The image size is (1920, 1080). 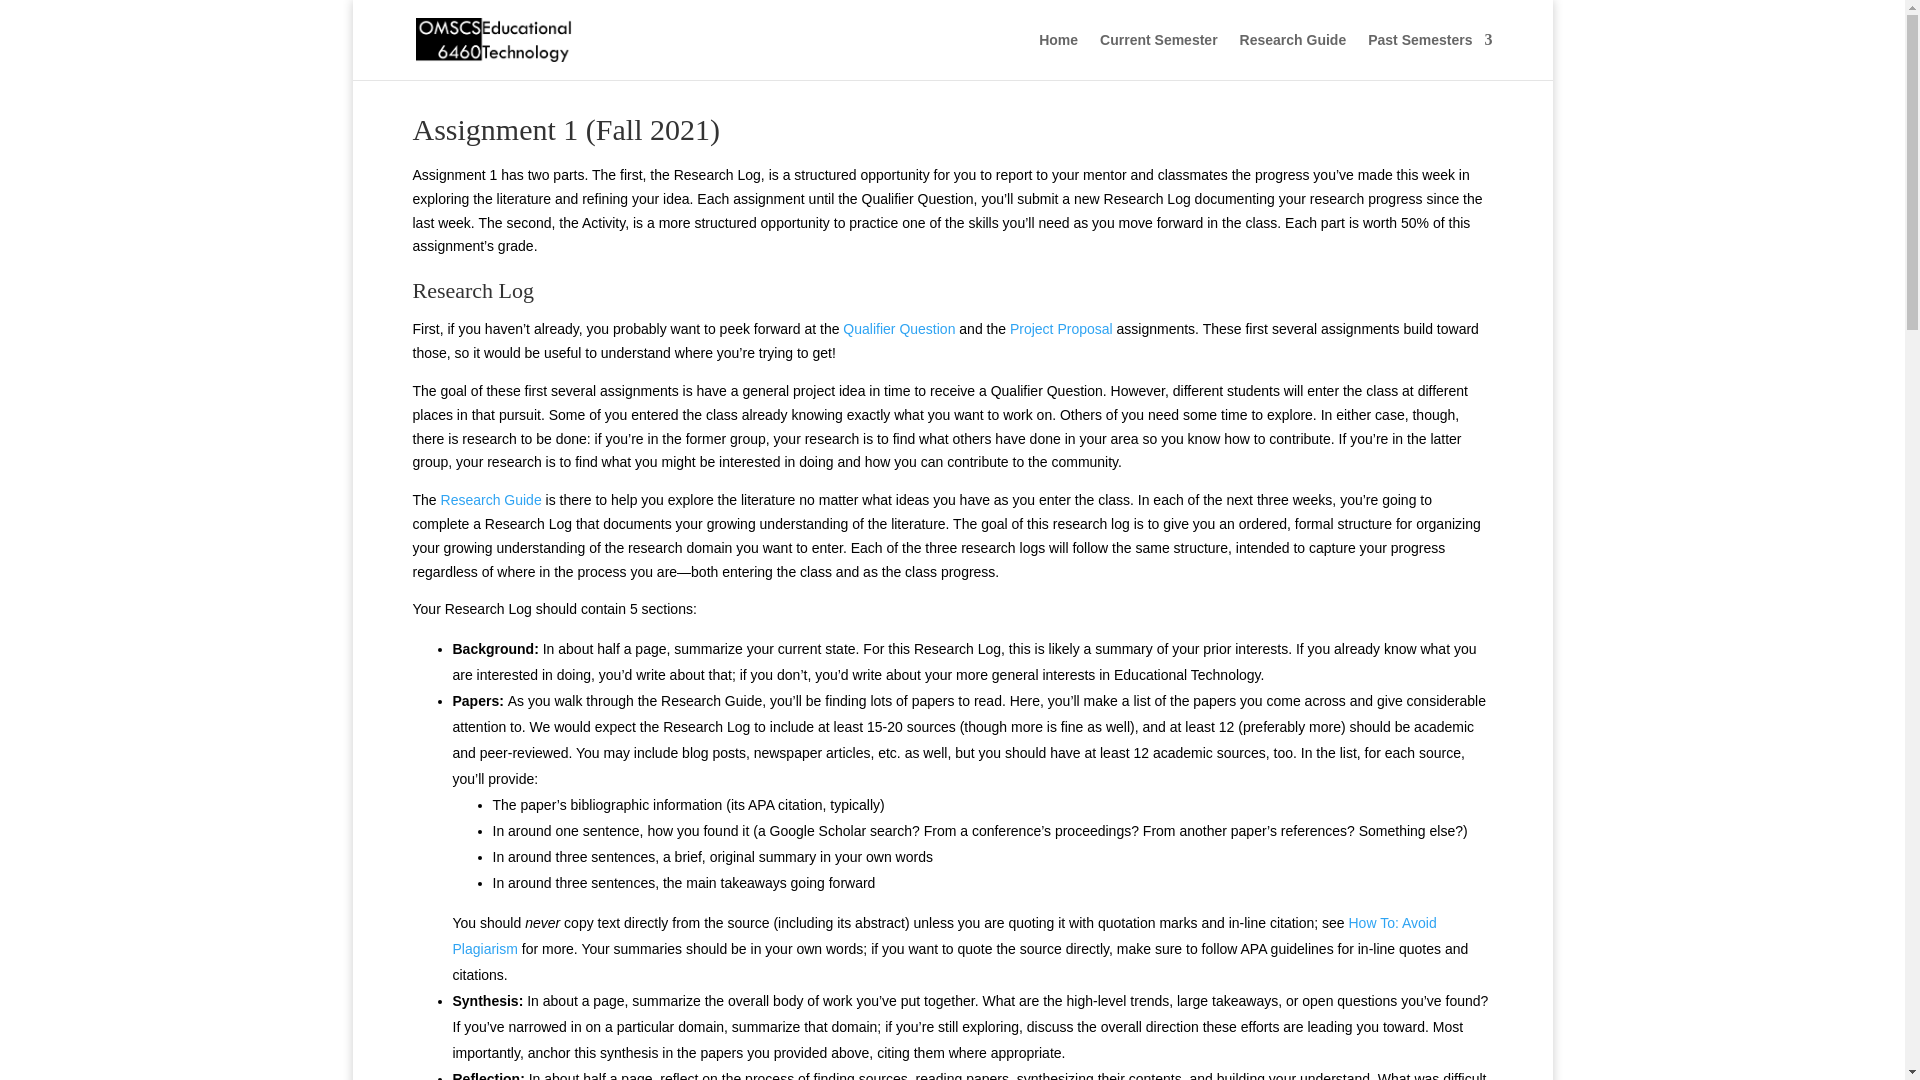 I want to click on Project Proposal, so click(x=1061, y=328).